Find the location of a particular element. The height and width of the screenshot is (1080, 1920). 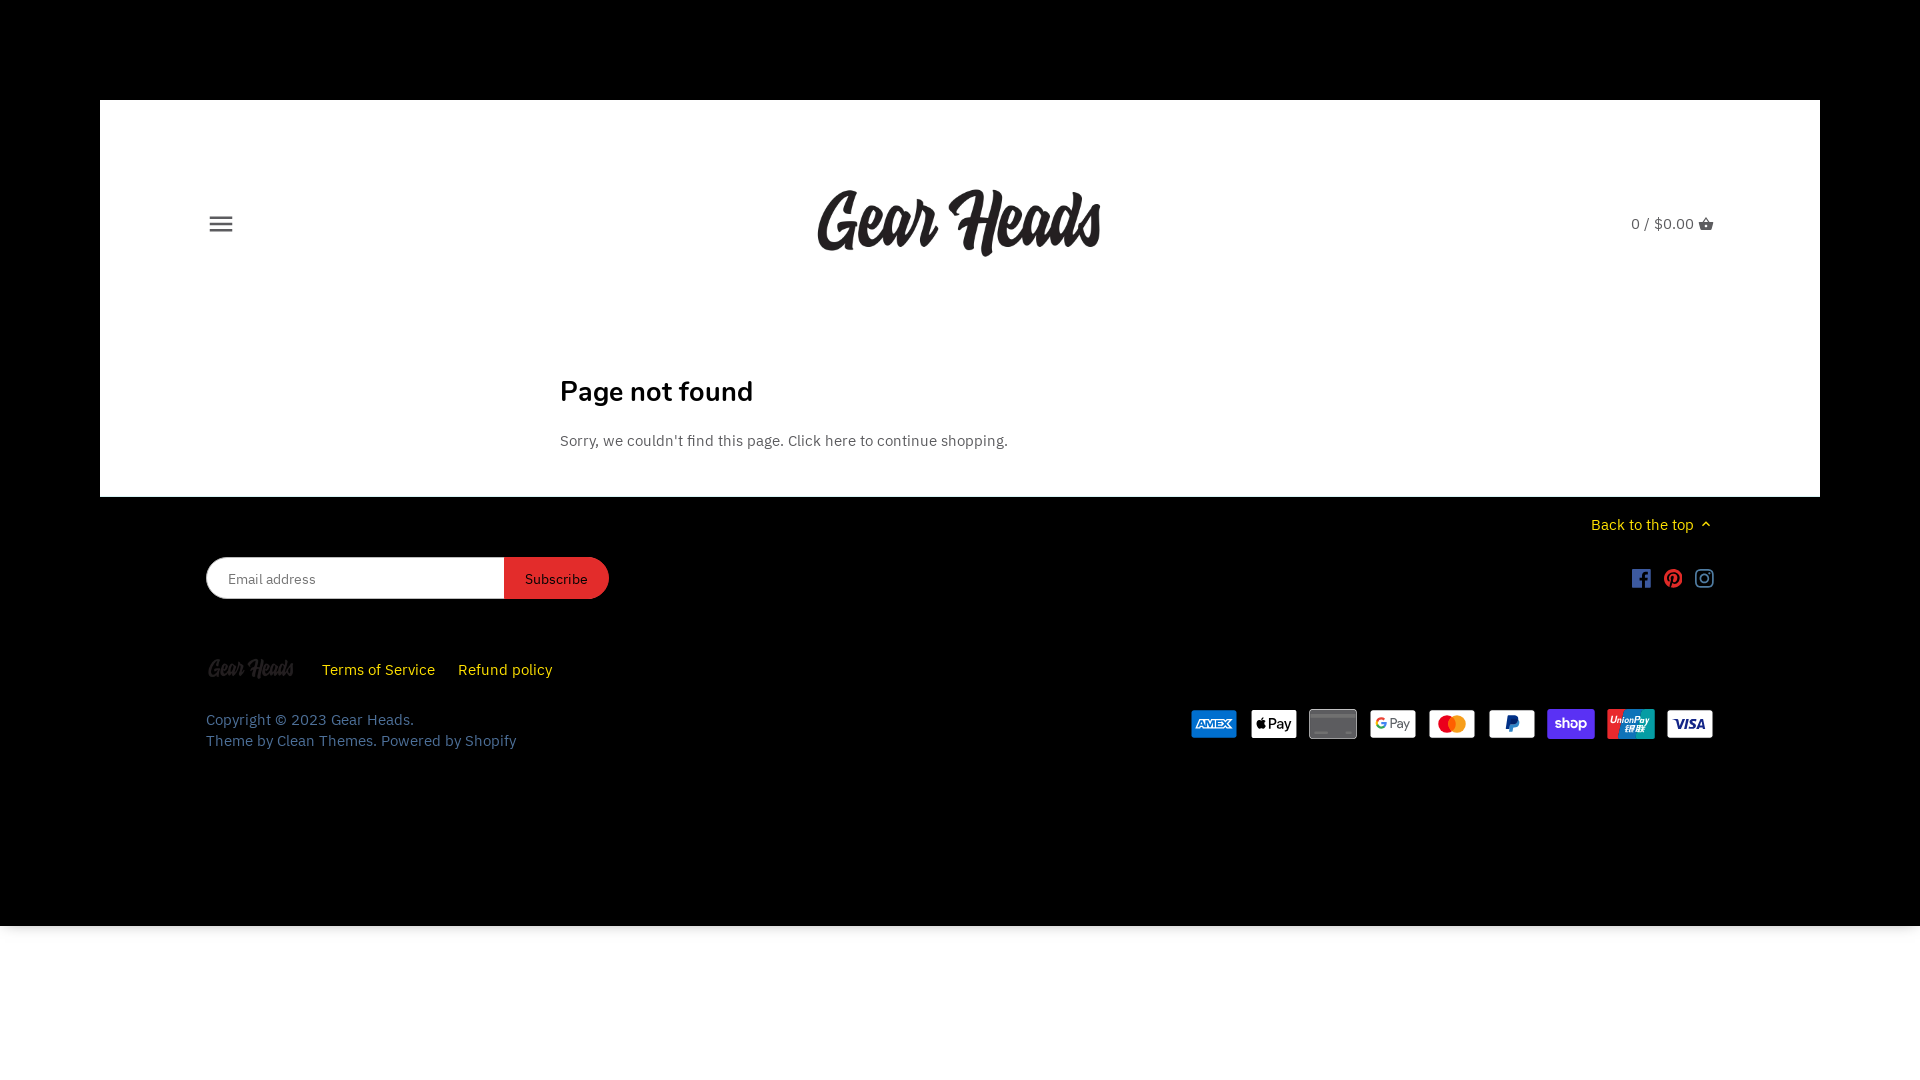

Terms of Service is located at coordinates (378, 670).